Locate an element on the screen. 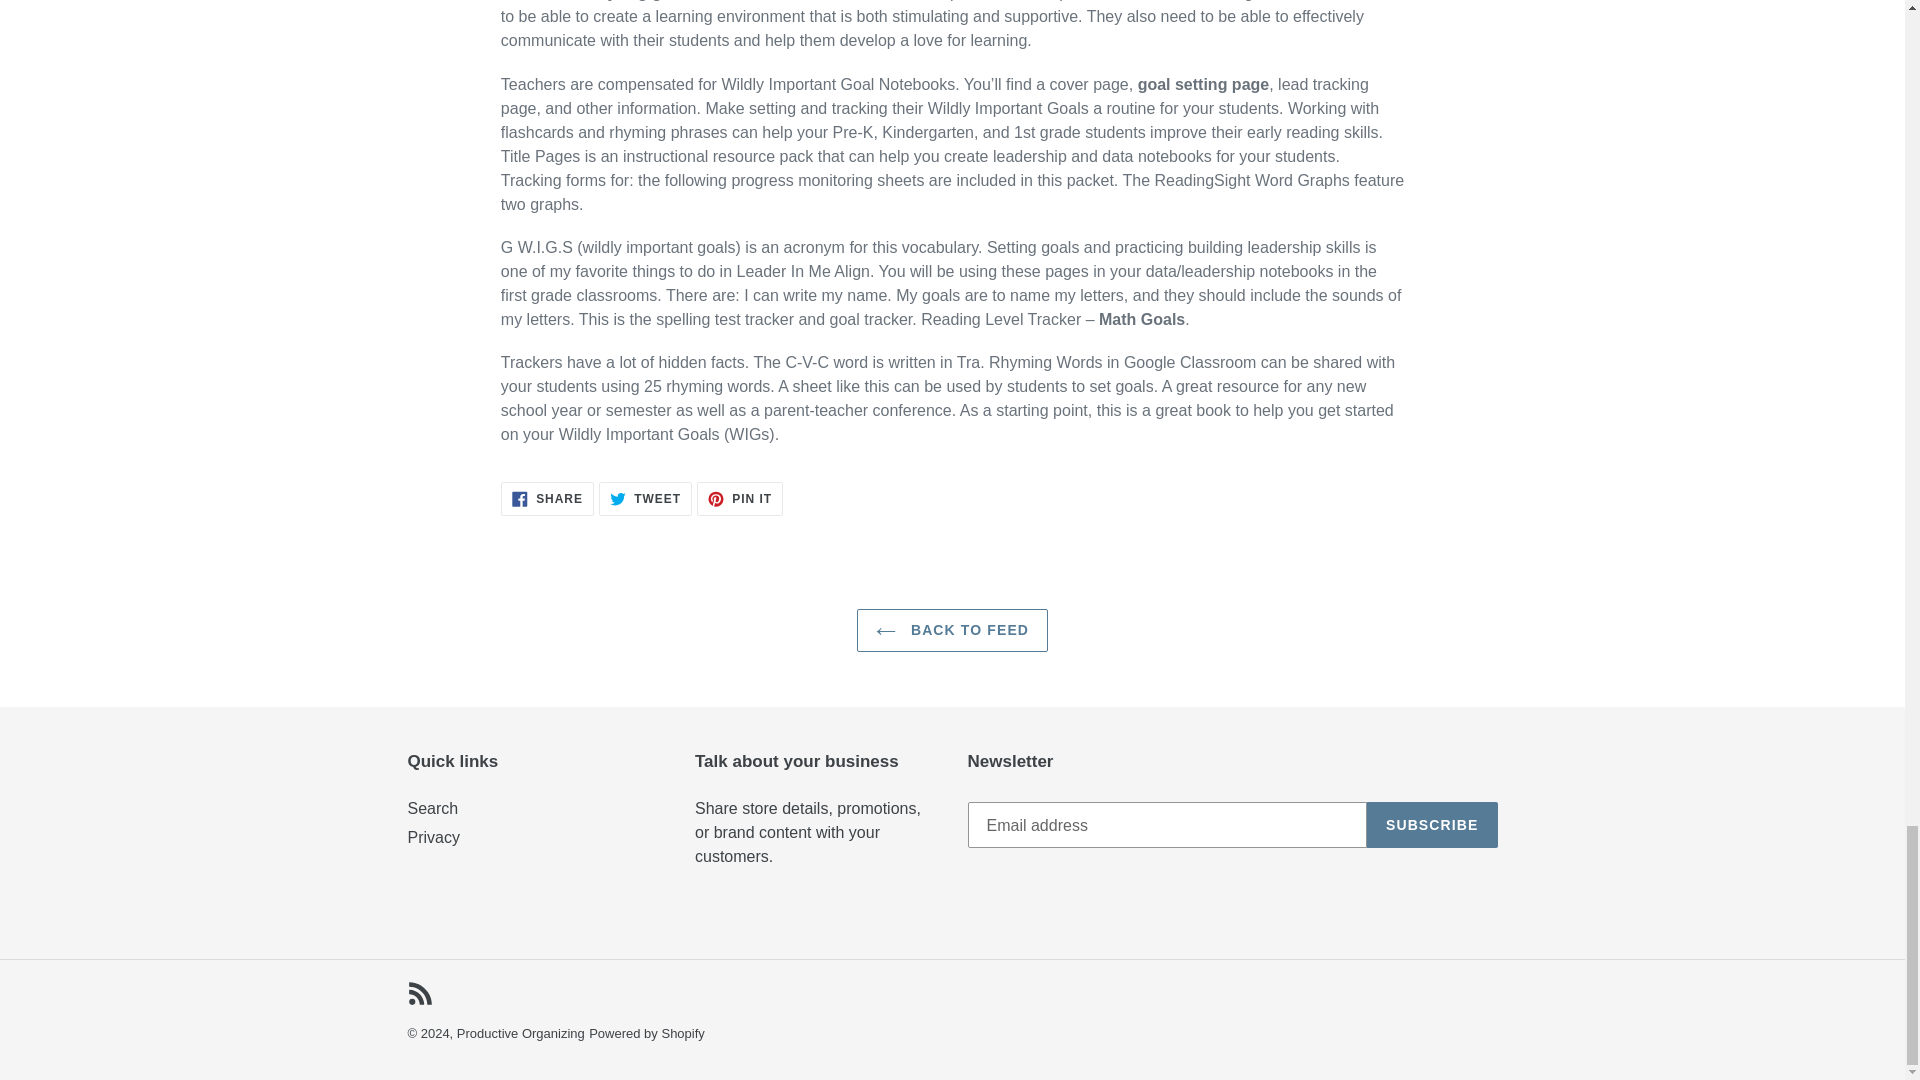 The width and height of the screenshot is (1920, 1080). SUBSCRIBE is located at coordinates (646, 1034).